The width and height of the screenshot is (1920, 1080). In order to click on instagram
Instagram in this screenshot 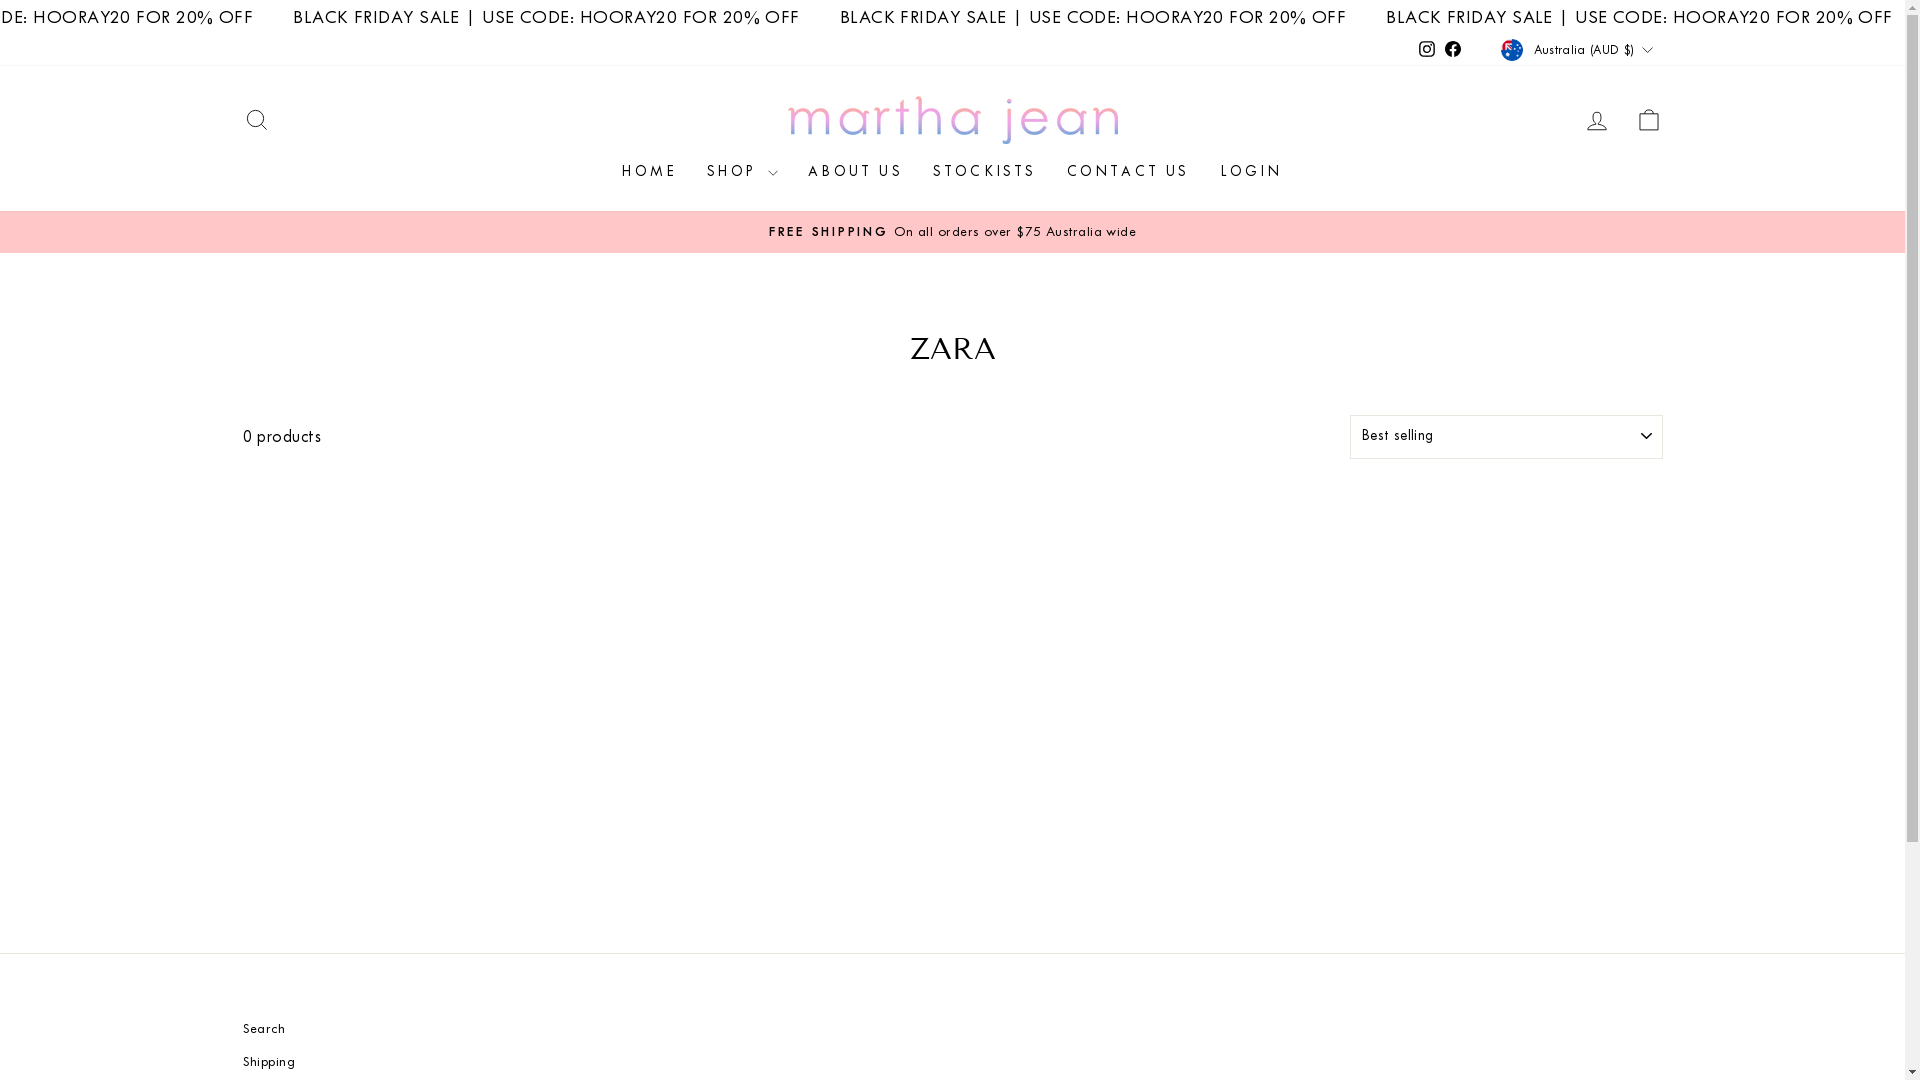, I will do `click(1427, 50)`.